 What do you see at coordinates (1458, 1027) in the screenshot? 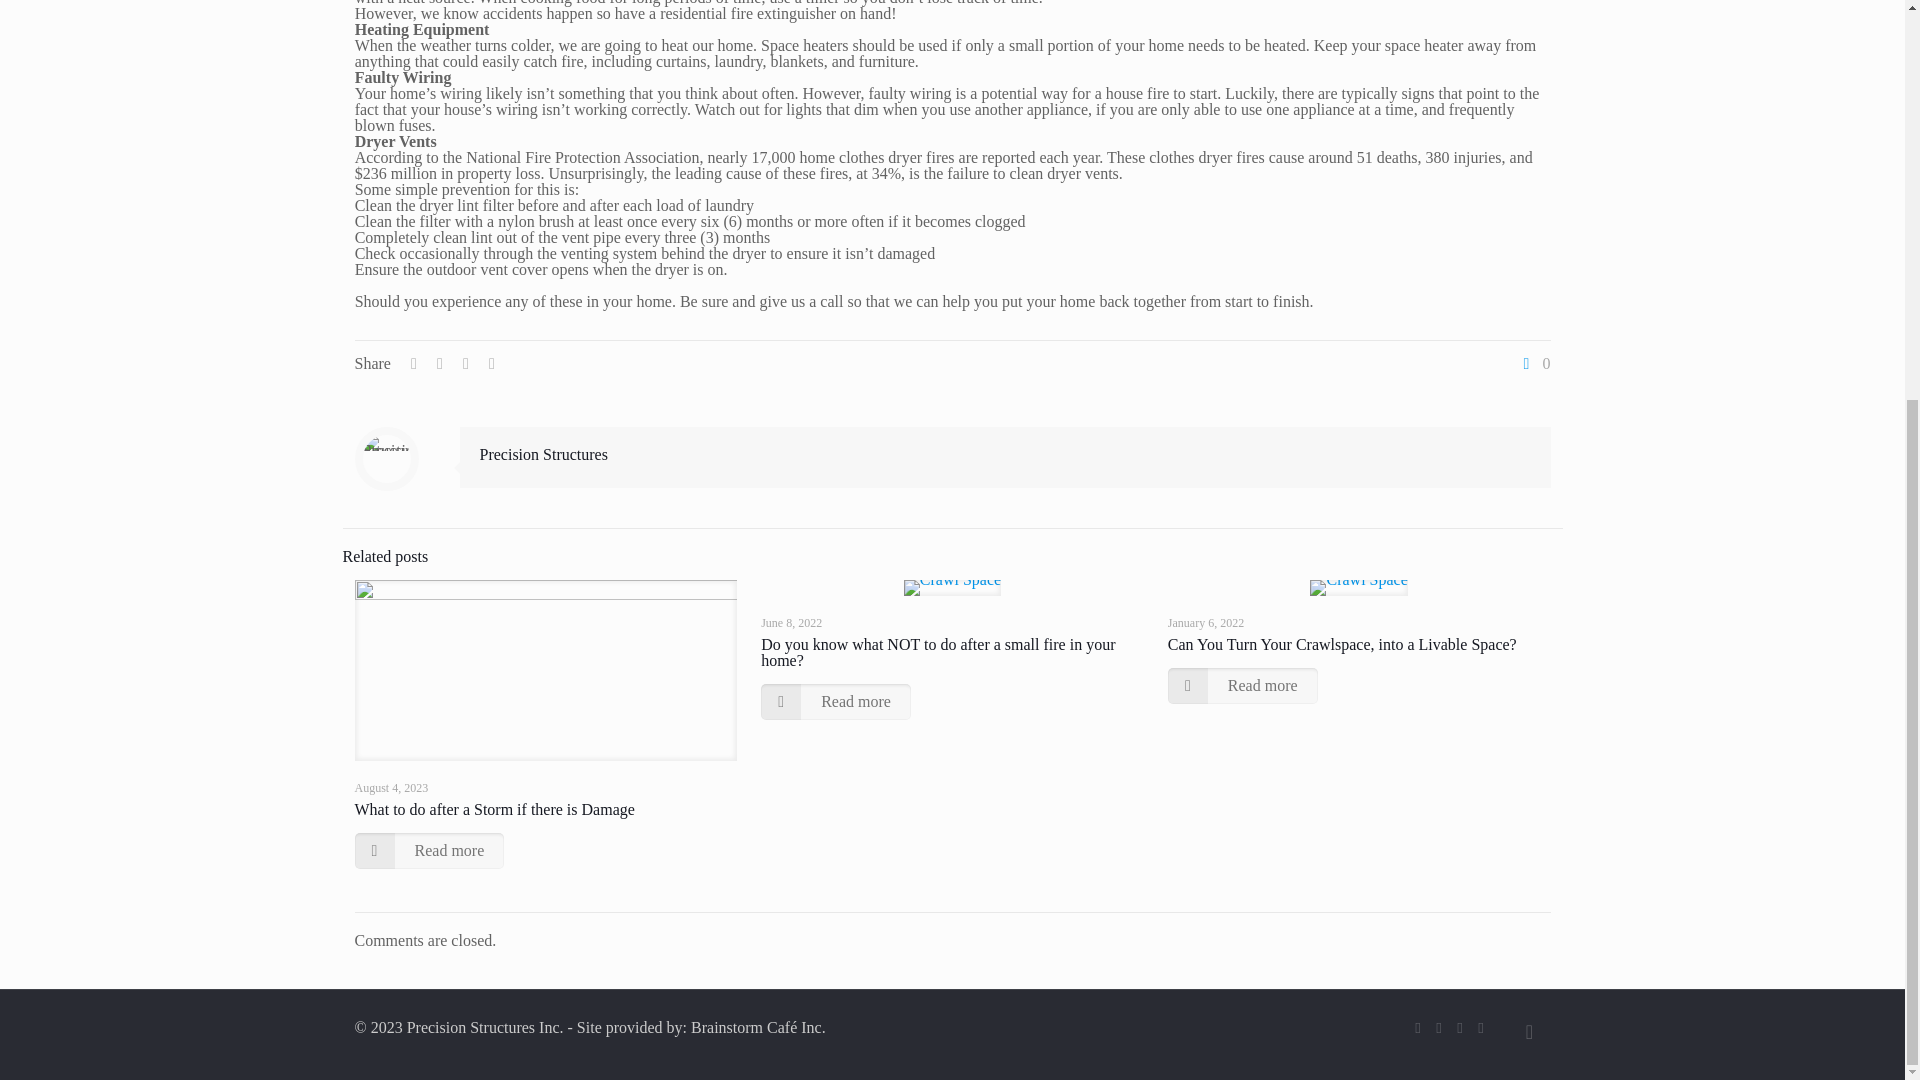
I see `Instagram` at bounding box center [1458, 1027].